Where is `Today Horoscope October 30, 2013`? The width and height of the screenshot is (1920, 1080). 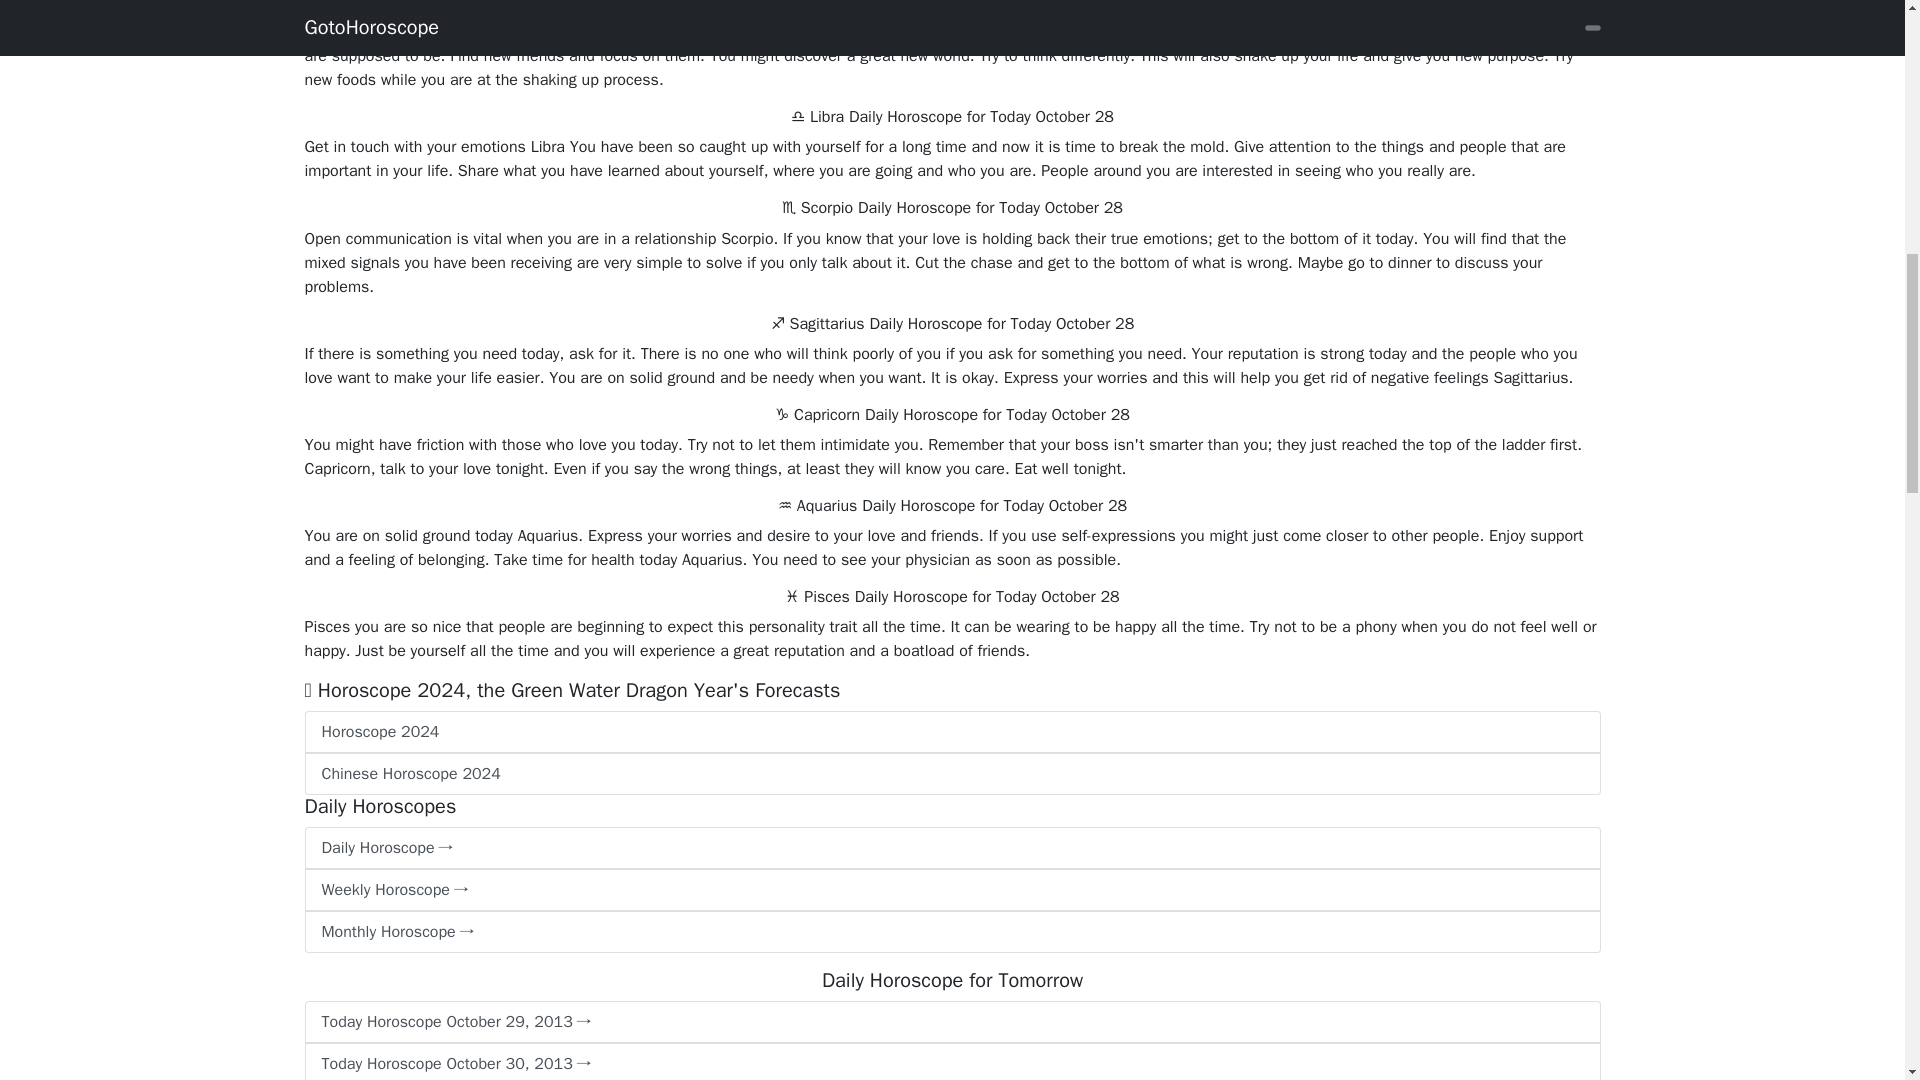
Today Horoscope October 30, 2013 is located at coordinates (951, 1062).